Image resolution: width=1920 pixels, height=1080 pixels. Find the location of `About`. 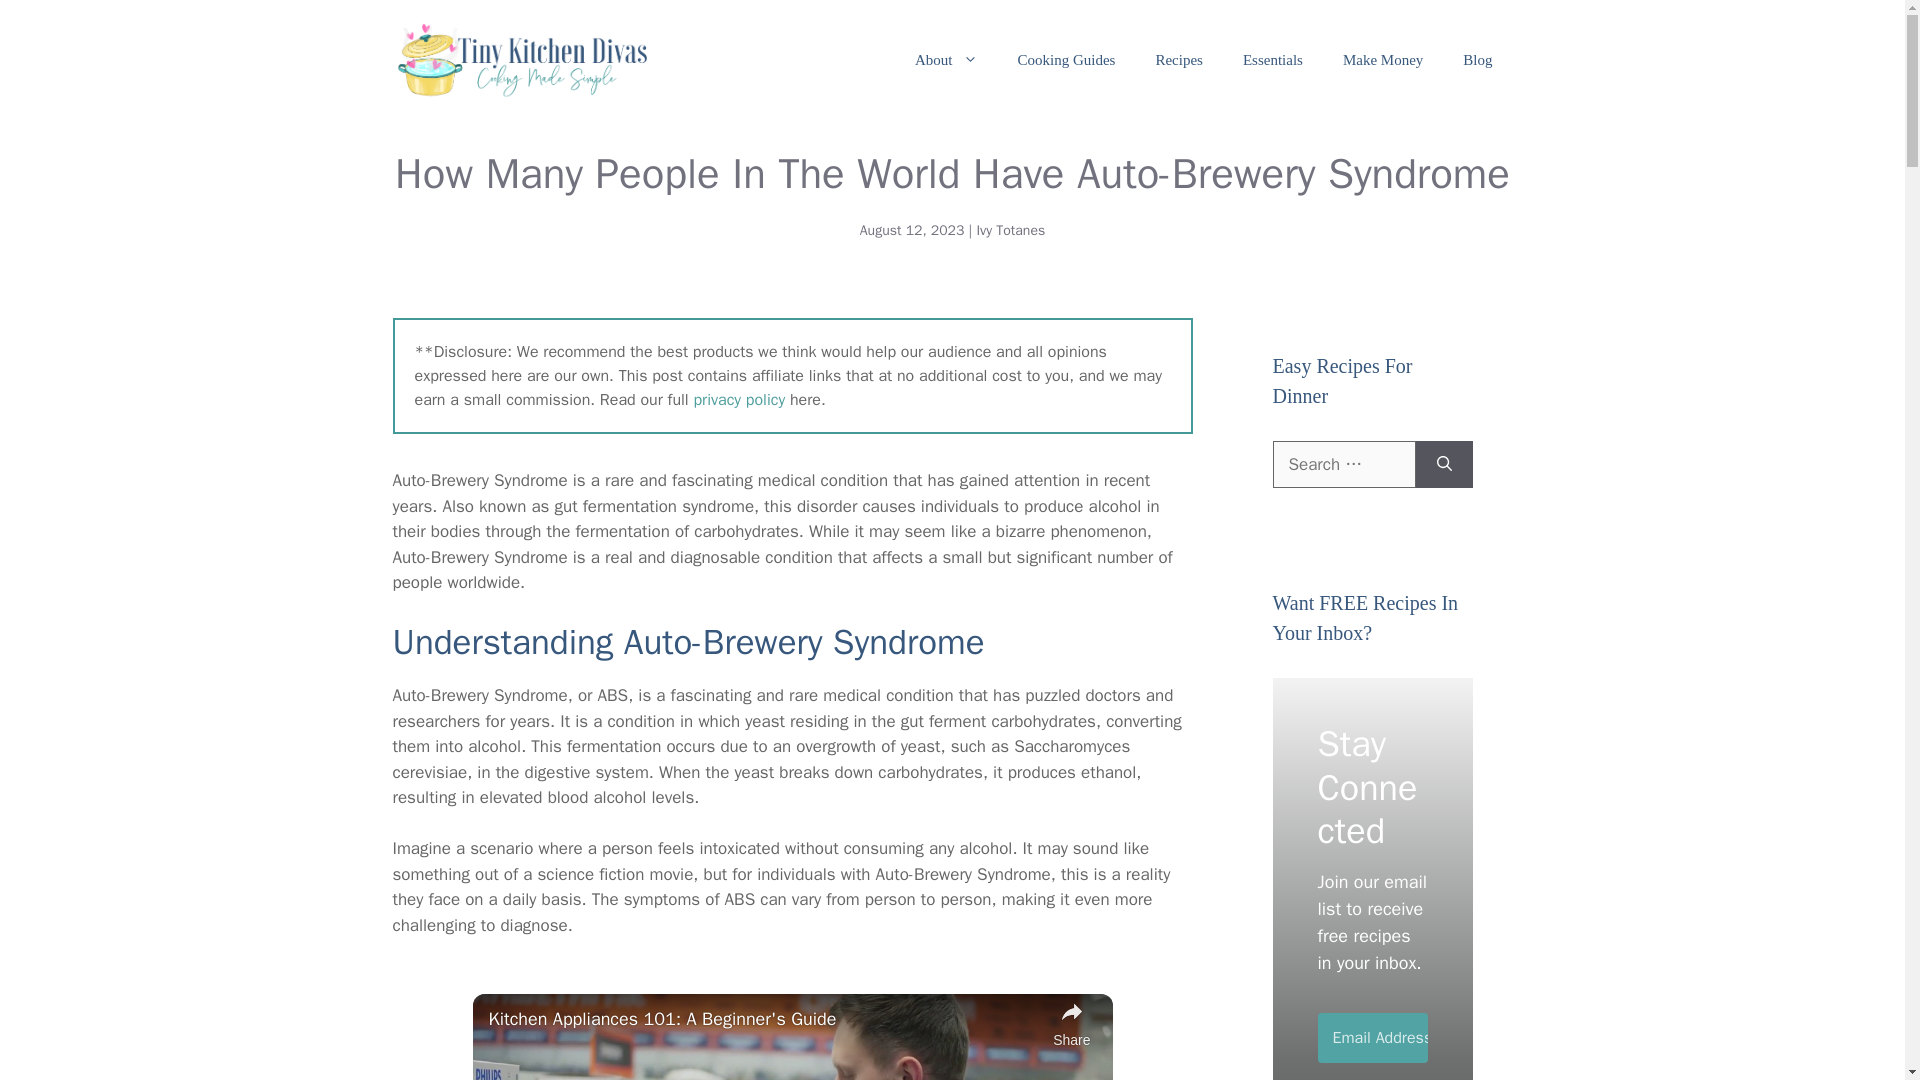

About is located at coordinates (946, 60).